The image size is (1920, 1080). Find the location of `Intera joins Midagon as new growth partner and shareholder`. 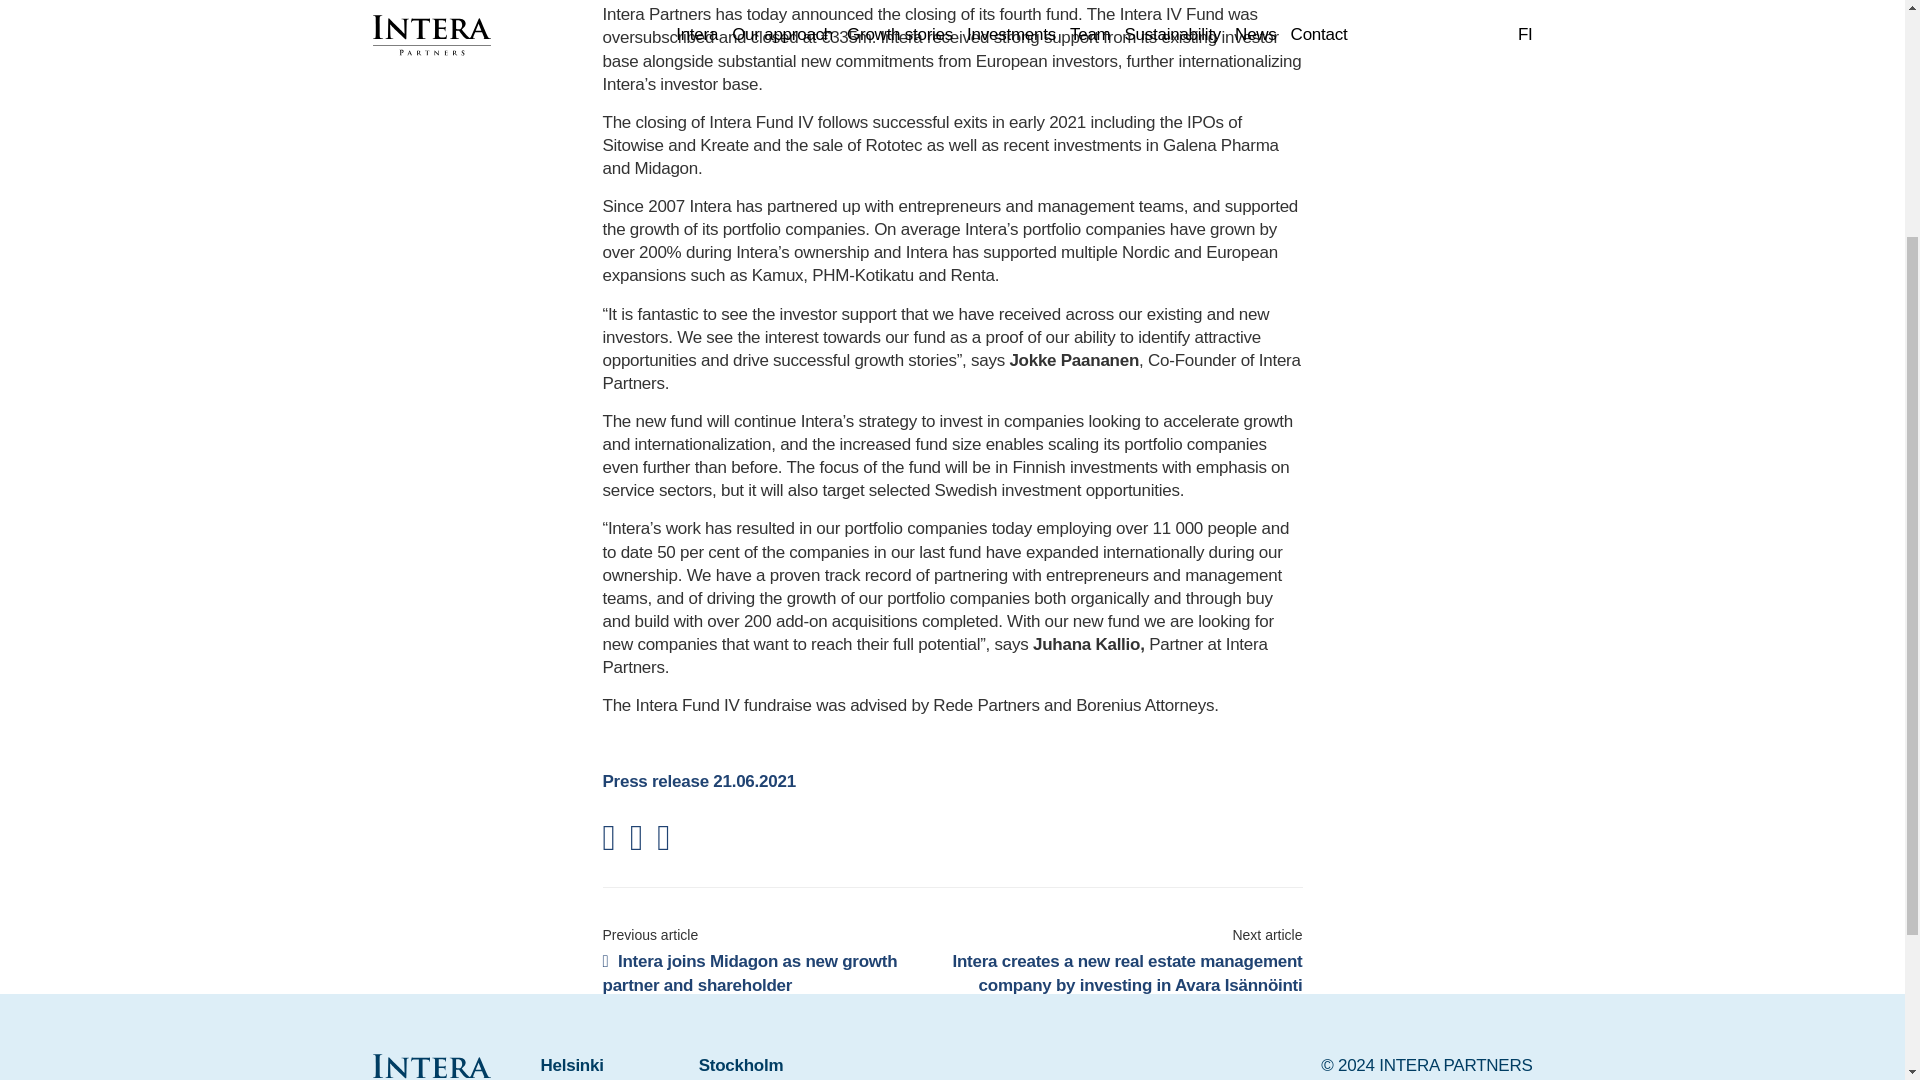

Intera joins Midagon as new growth partner and shareholder is located at coordinates (749, 972).